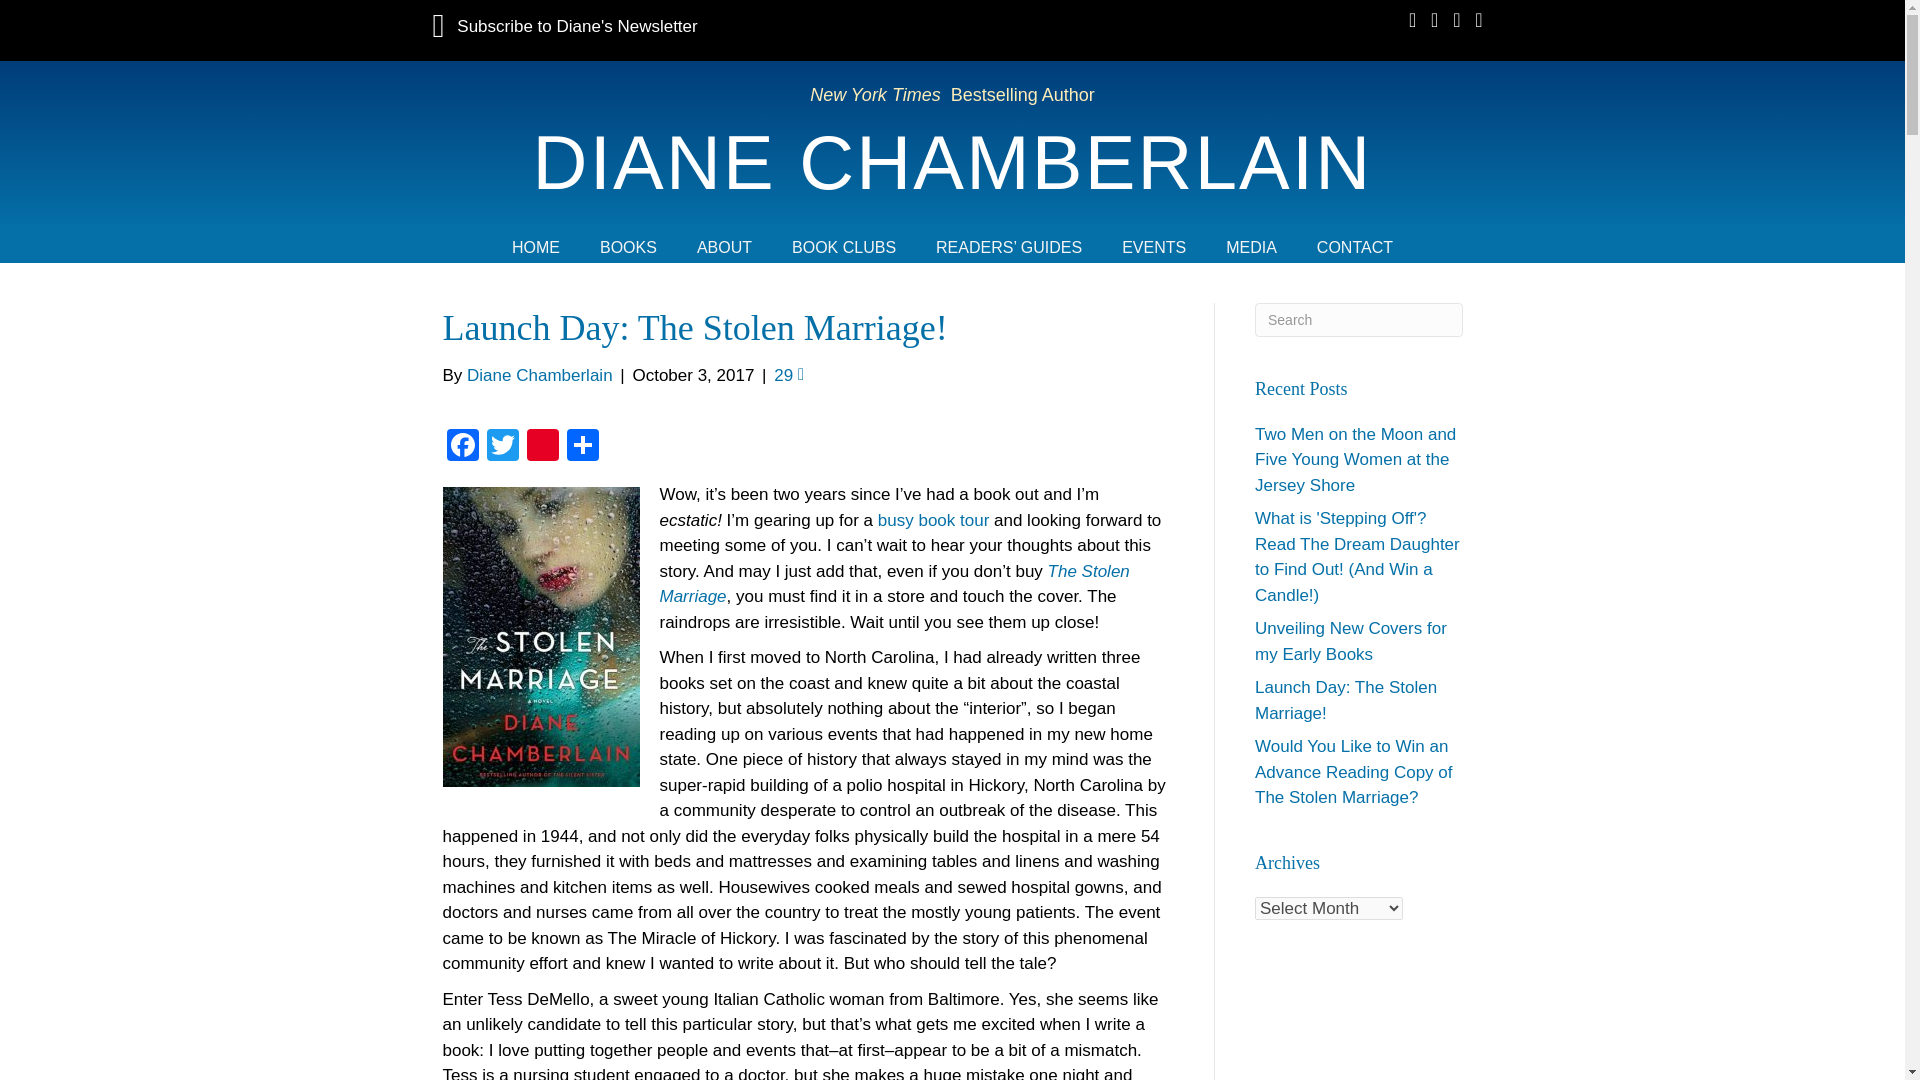 This screenshot has height=1080, width=1920. What do you see at coordinates (582, 446) in the screenshot?
I see `Share` at bounding box center [582, 446].